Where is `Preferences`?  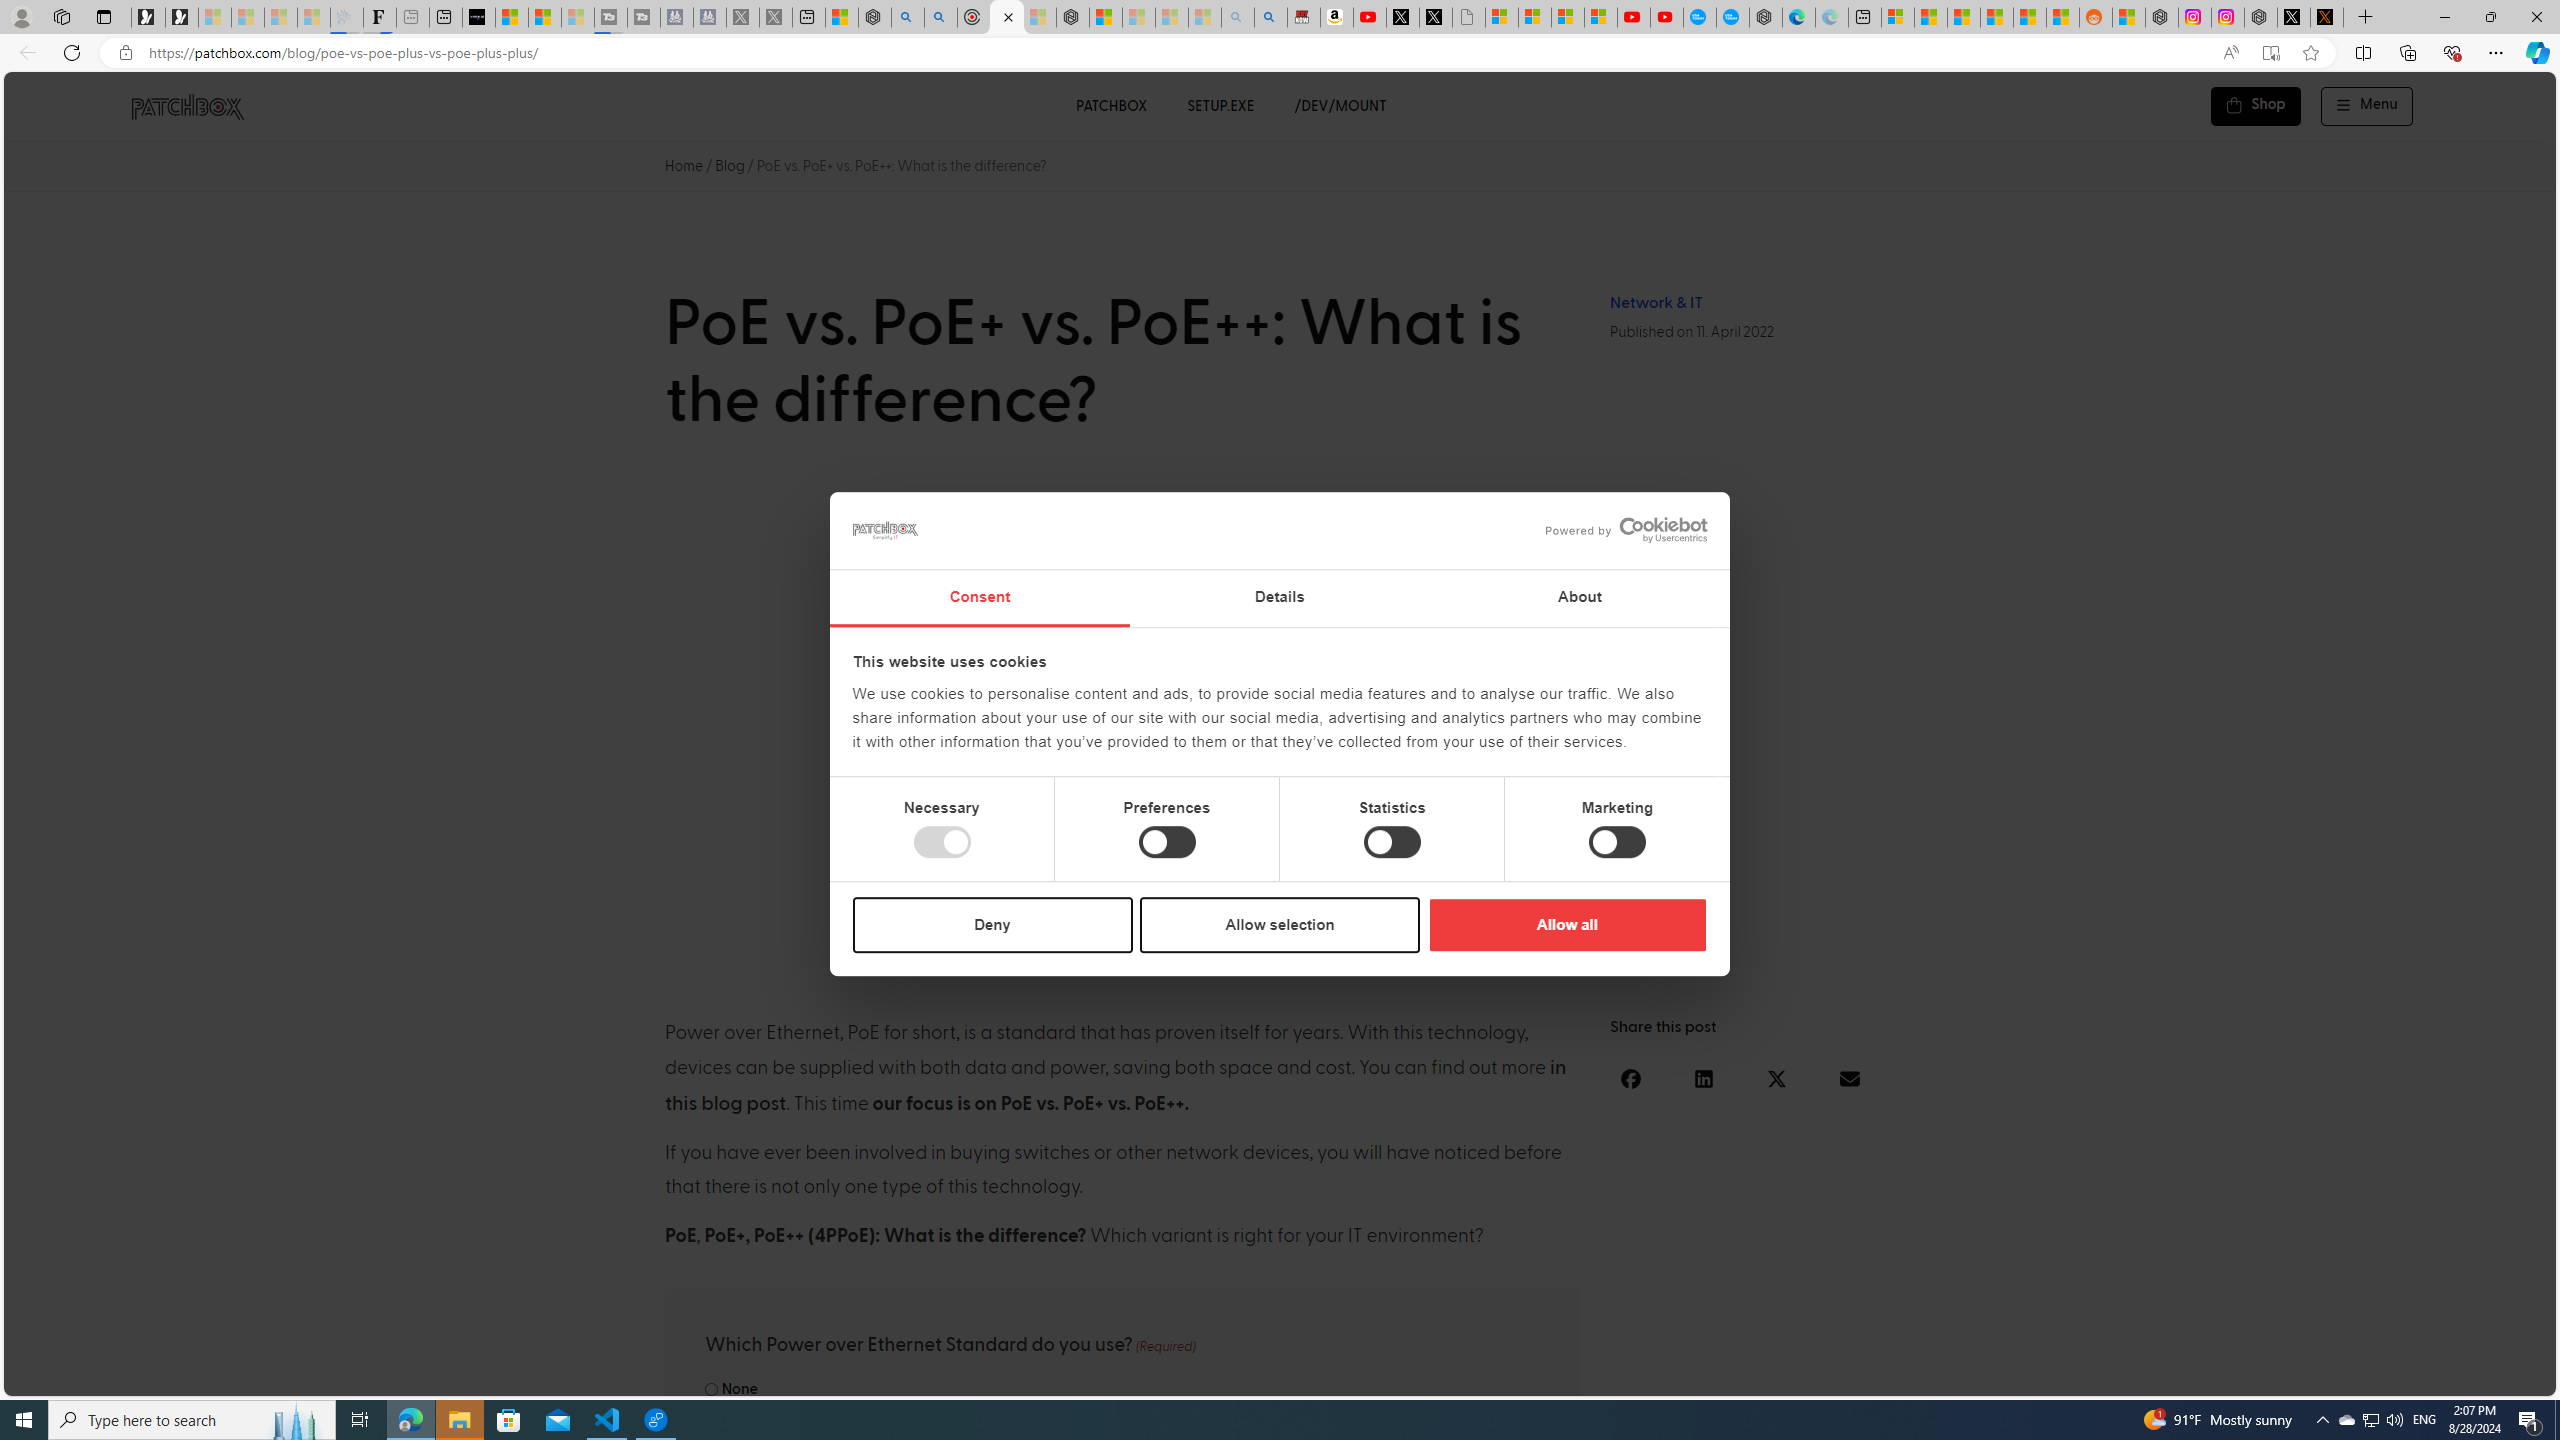 Preferences is located at coordinates (1167, 842).